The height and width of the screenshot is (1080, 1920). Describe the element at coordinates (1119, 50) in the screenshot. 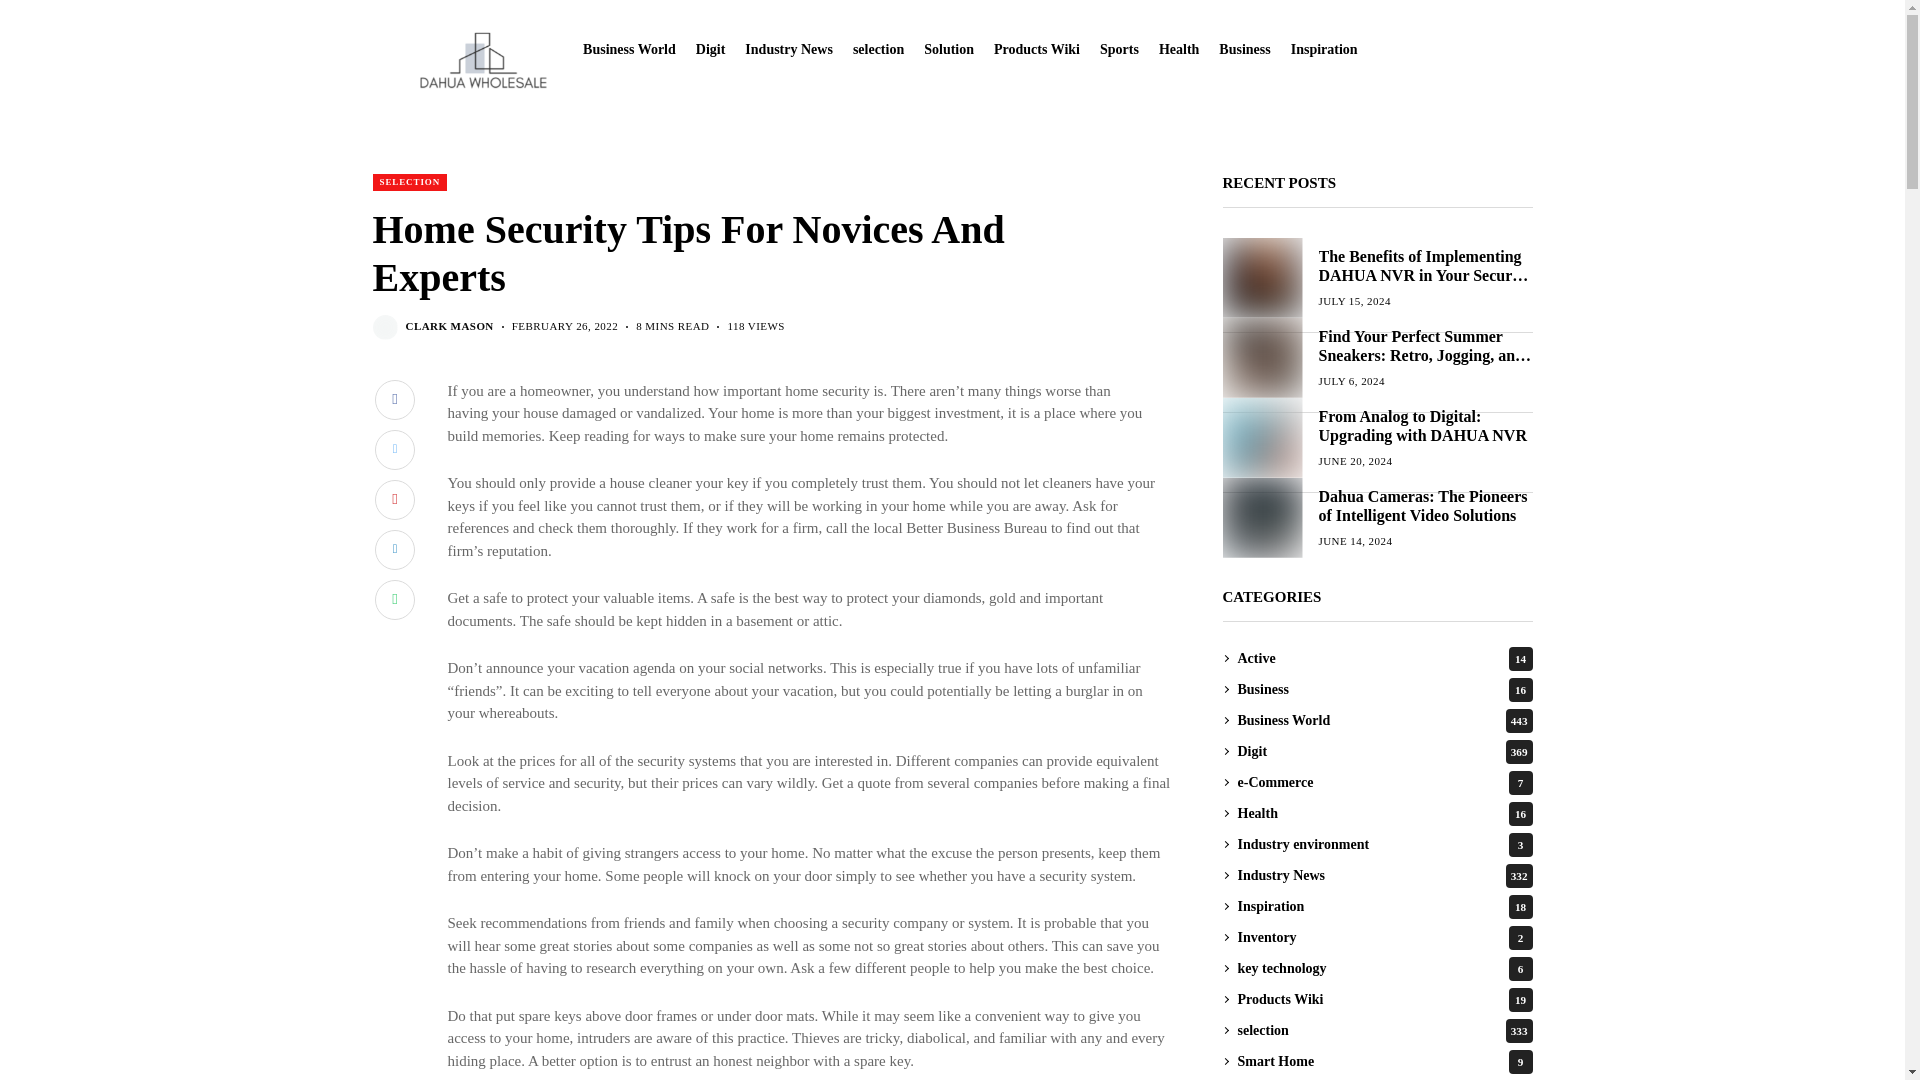

I see `Sports` at that location.